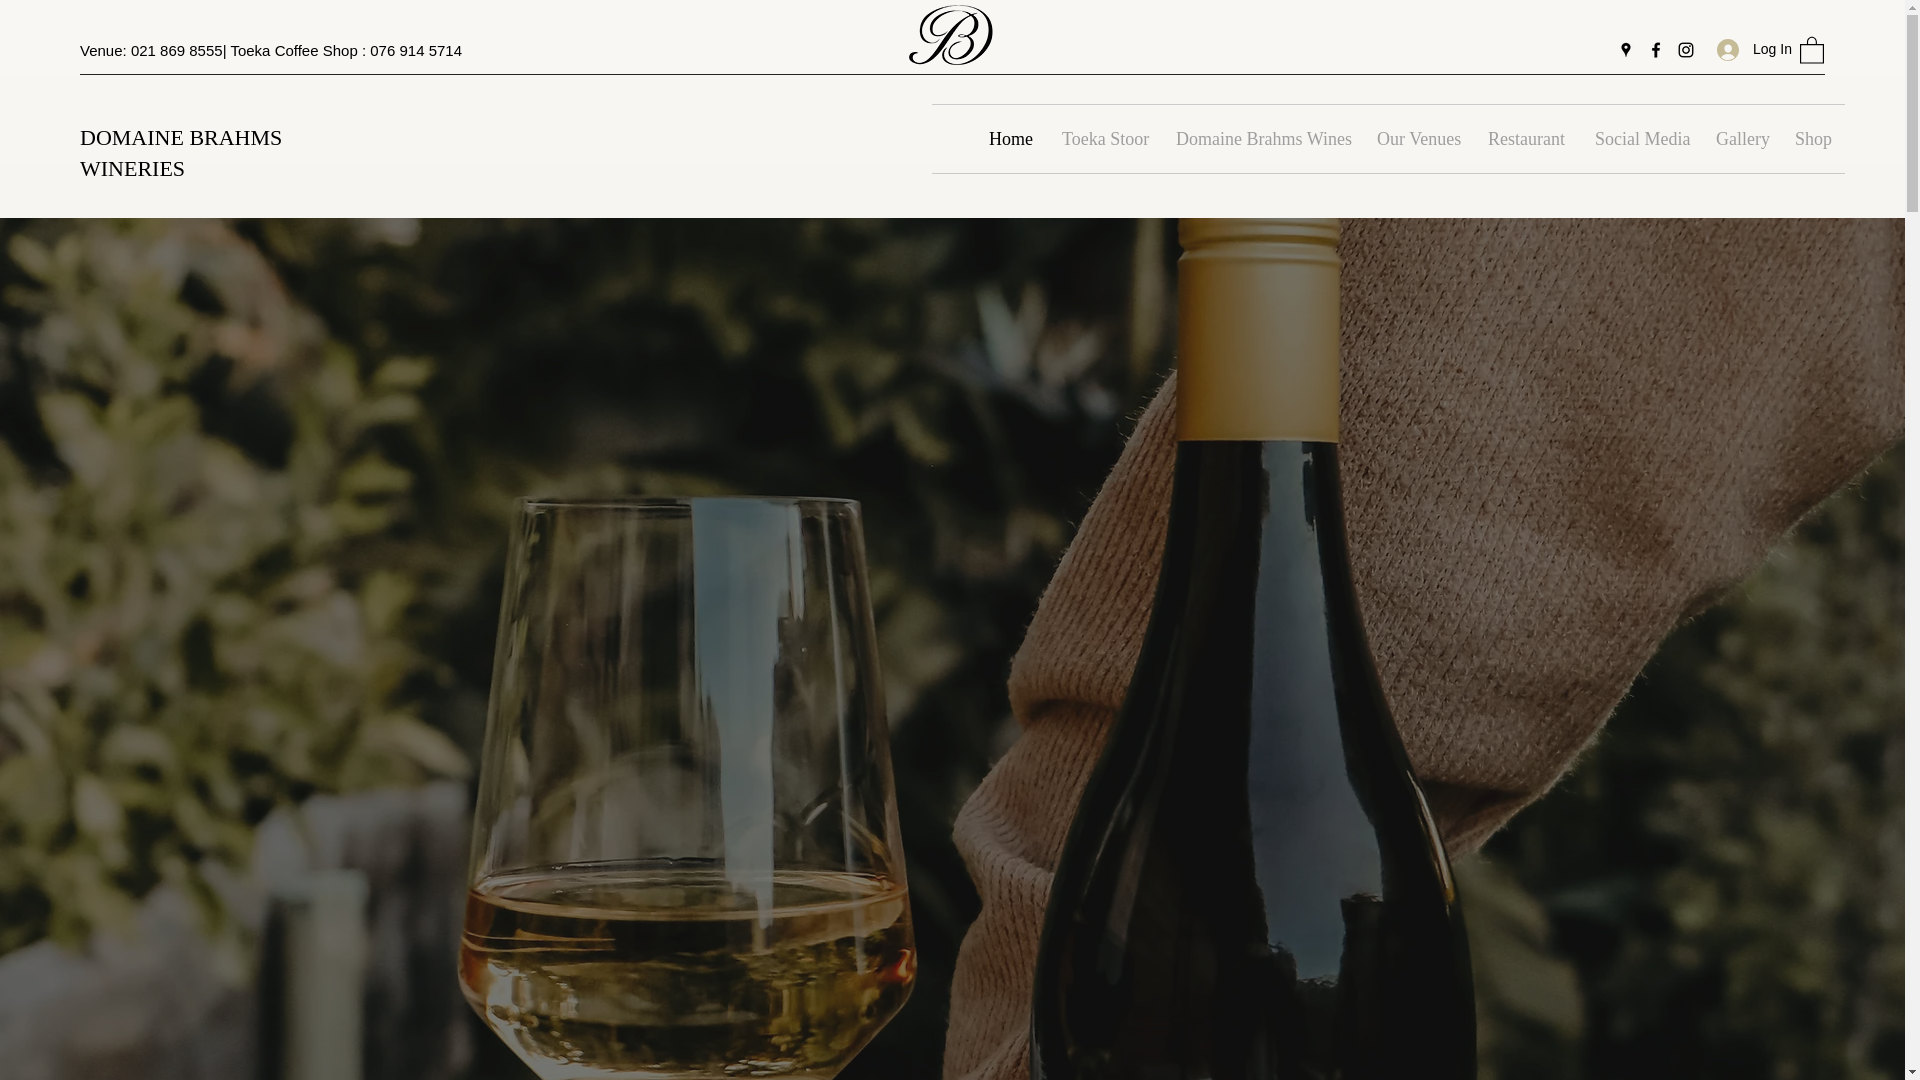 This screenshot has height=1080, width=1920. I want to click on Shop, so click(1812, 138).